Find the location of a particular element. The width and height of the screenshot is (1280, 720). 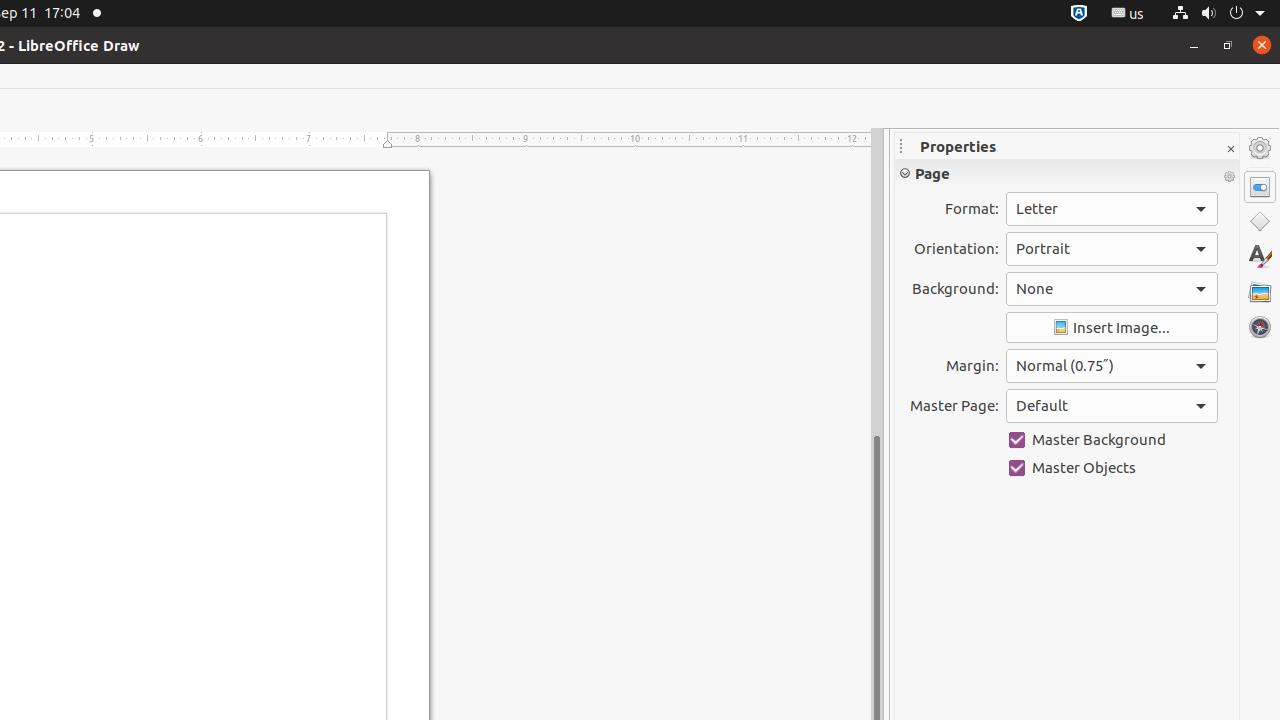

Page is located at coordinates (1067, 173).